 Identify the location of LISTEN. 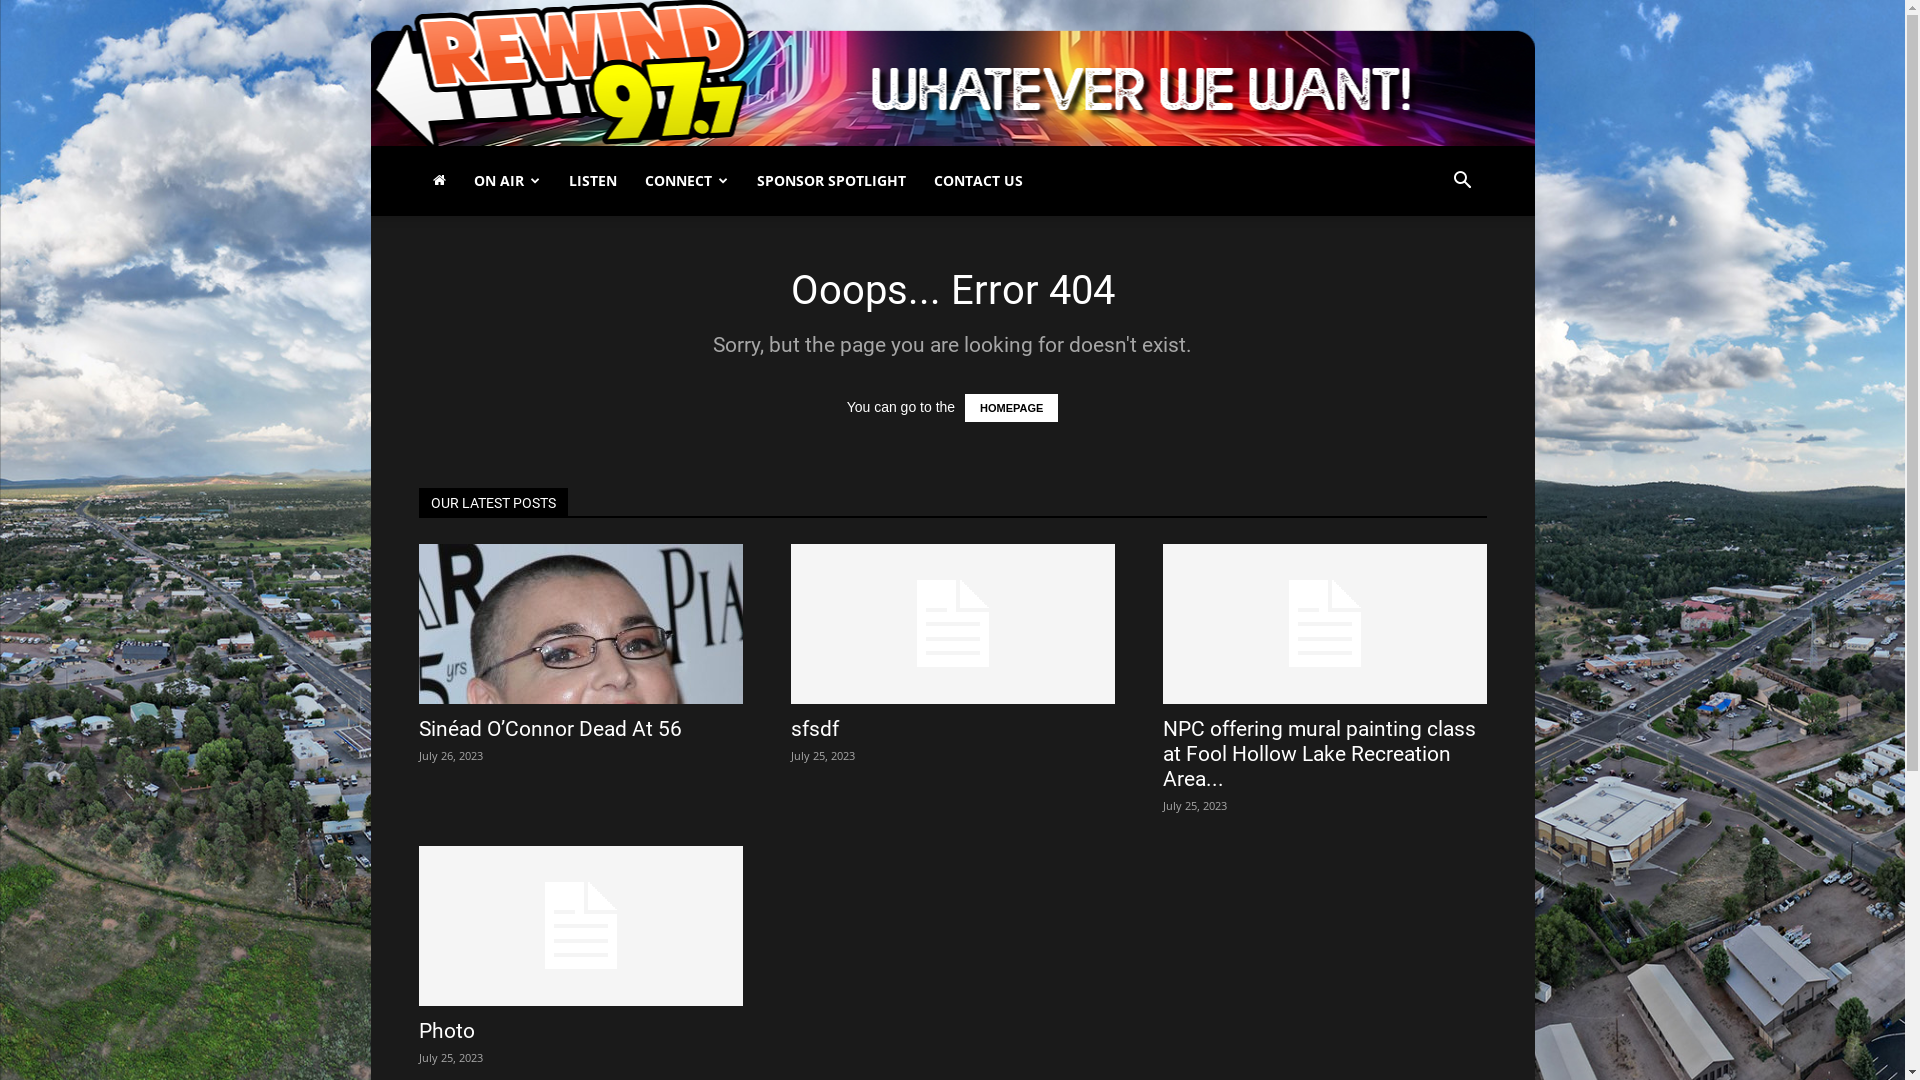
(592, 181).